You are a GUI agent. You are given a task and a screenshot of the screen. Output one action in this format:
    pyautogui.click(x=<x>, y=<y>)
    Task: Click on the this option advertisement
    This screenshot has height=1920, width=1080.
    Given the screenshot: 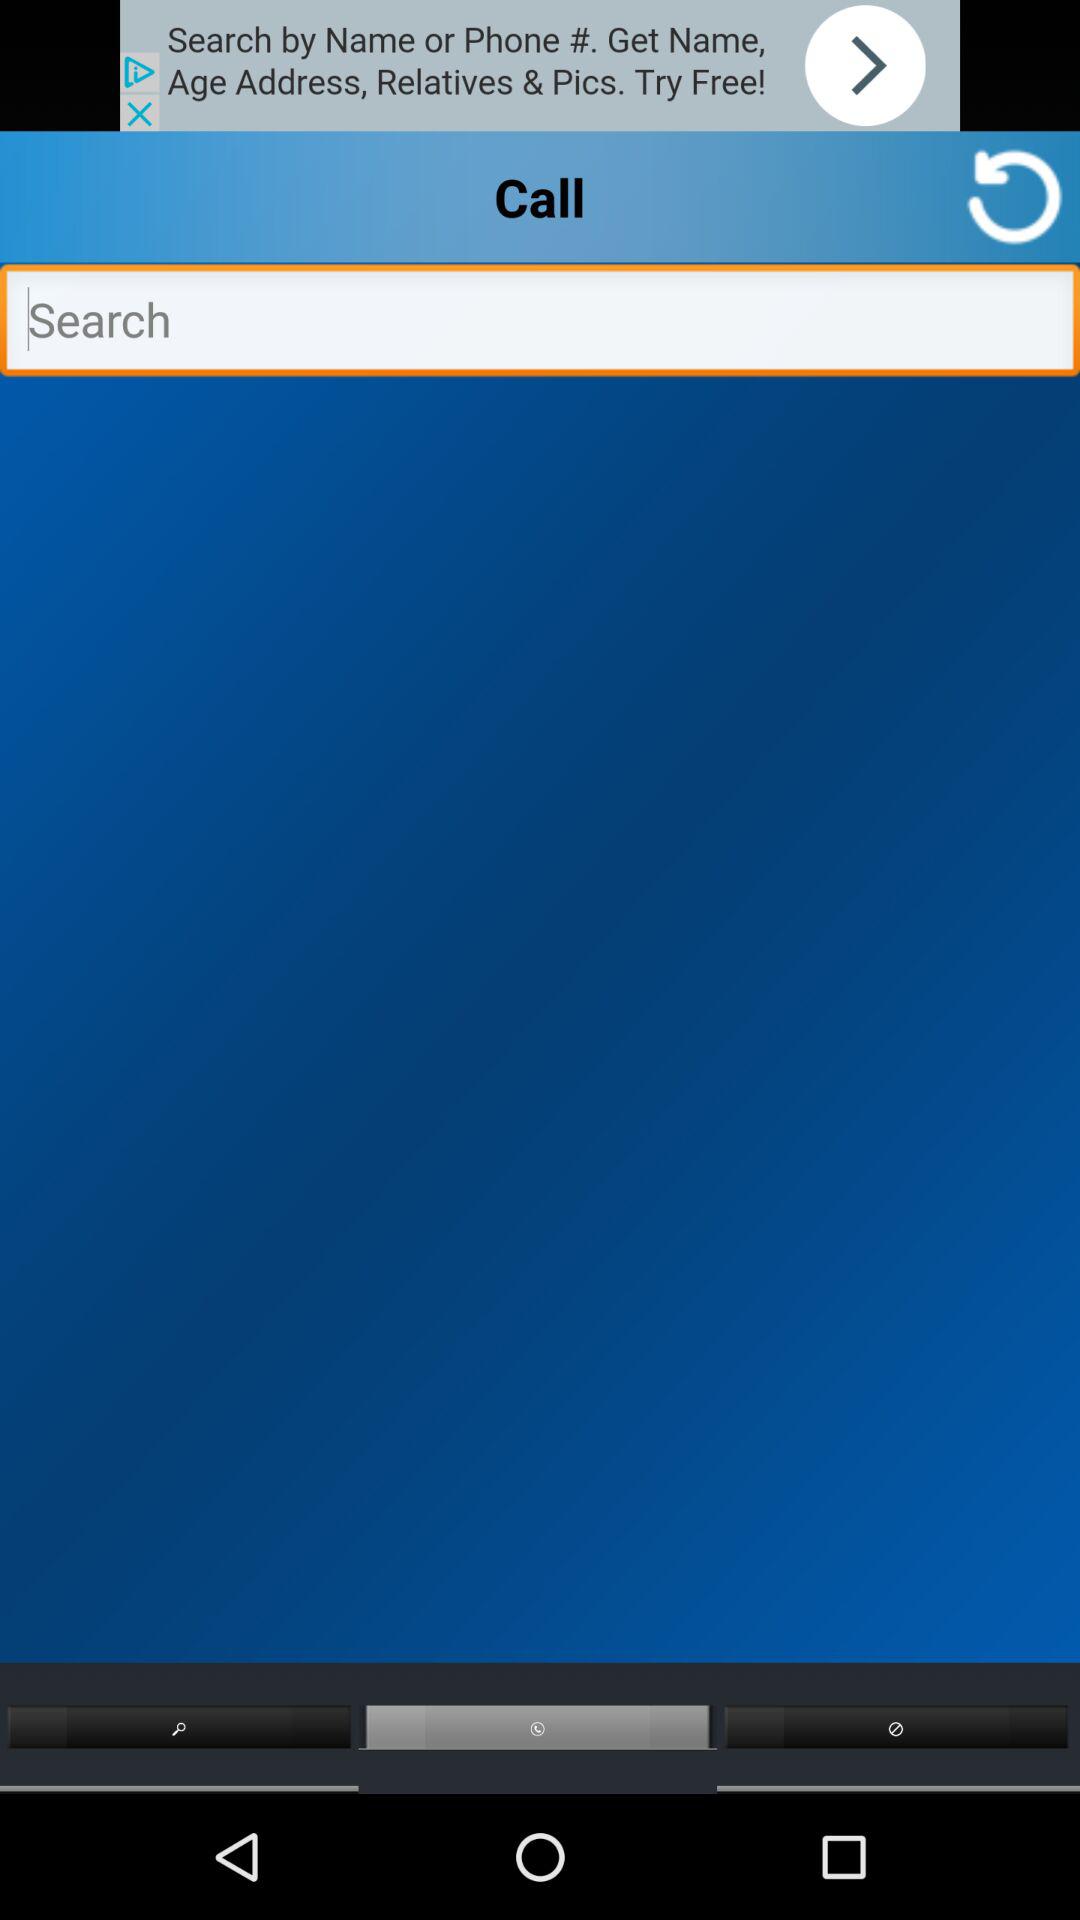 What is the action you would take?
    pyautogui.click(x=540, y=66)
    